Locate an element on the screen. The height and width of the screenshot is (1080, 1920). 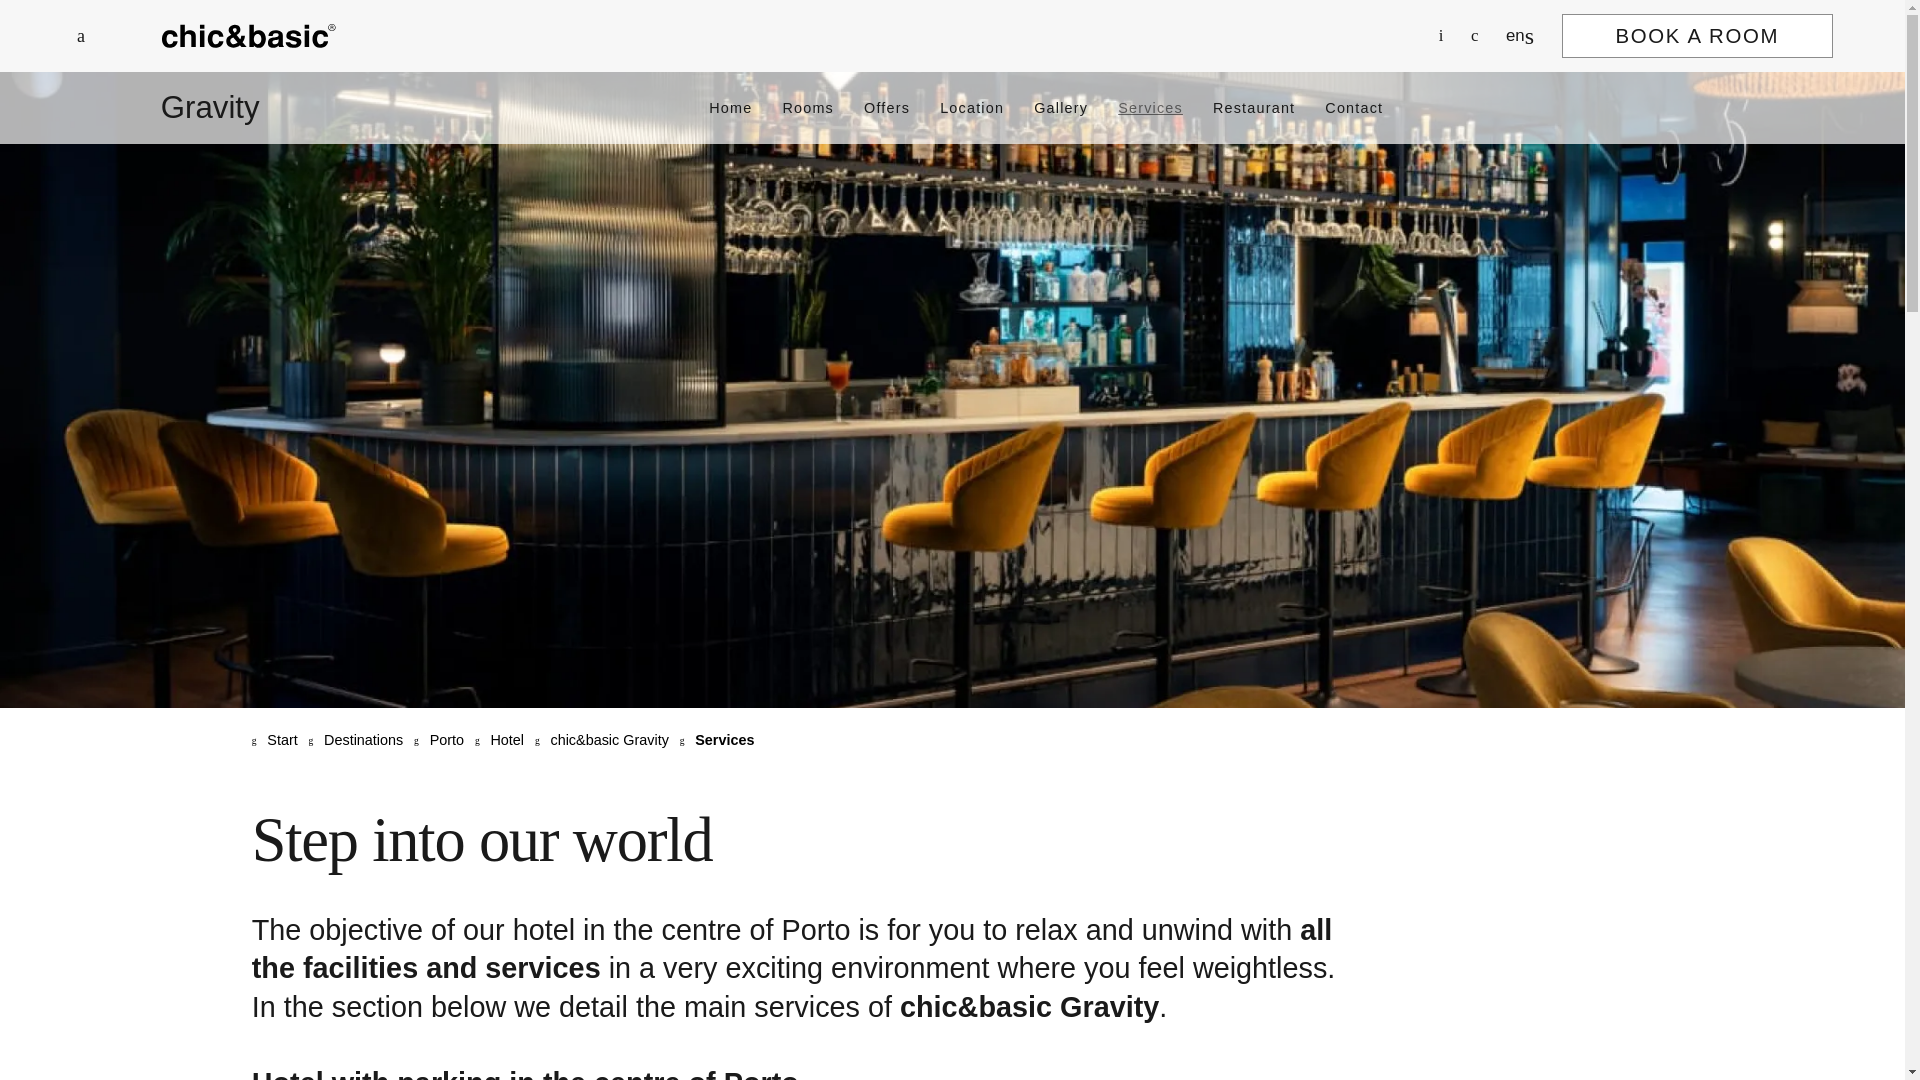
Home is located at coordinates (248, 36).